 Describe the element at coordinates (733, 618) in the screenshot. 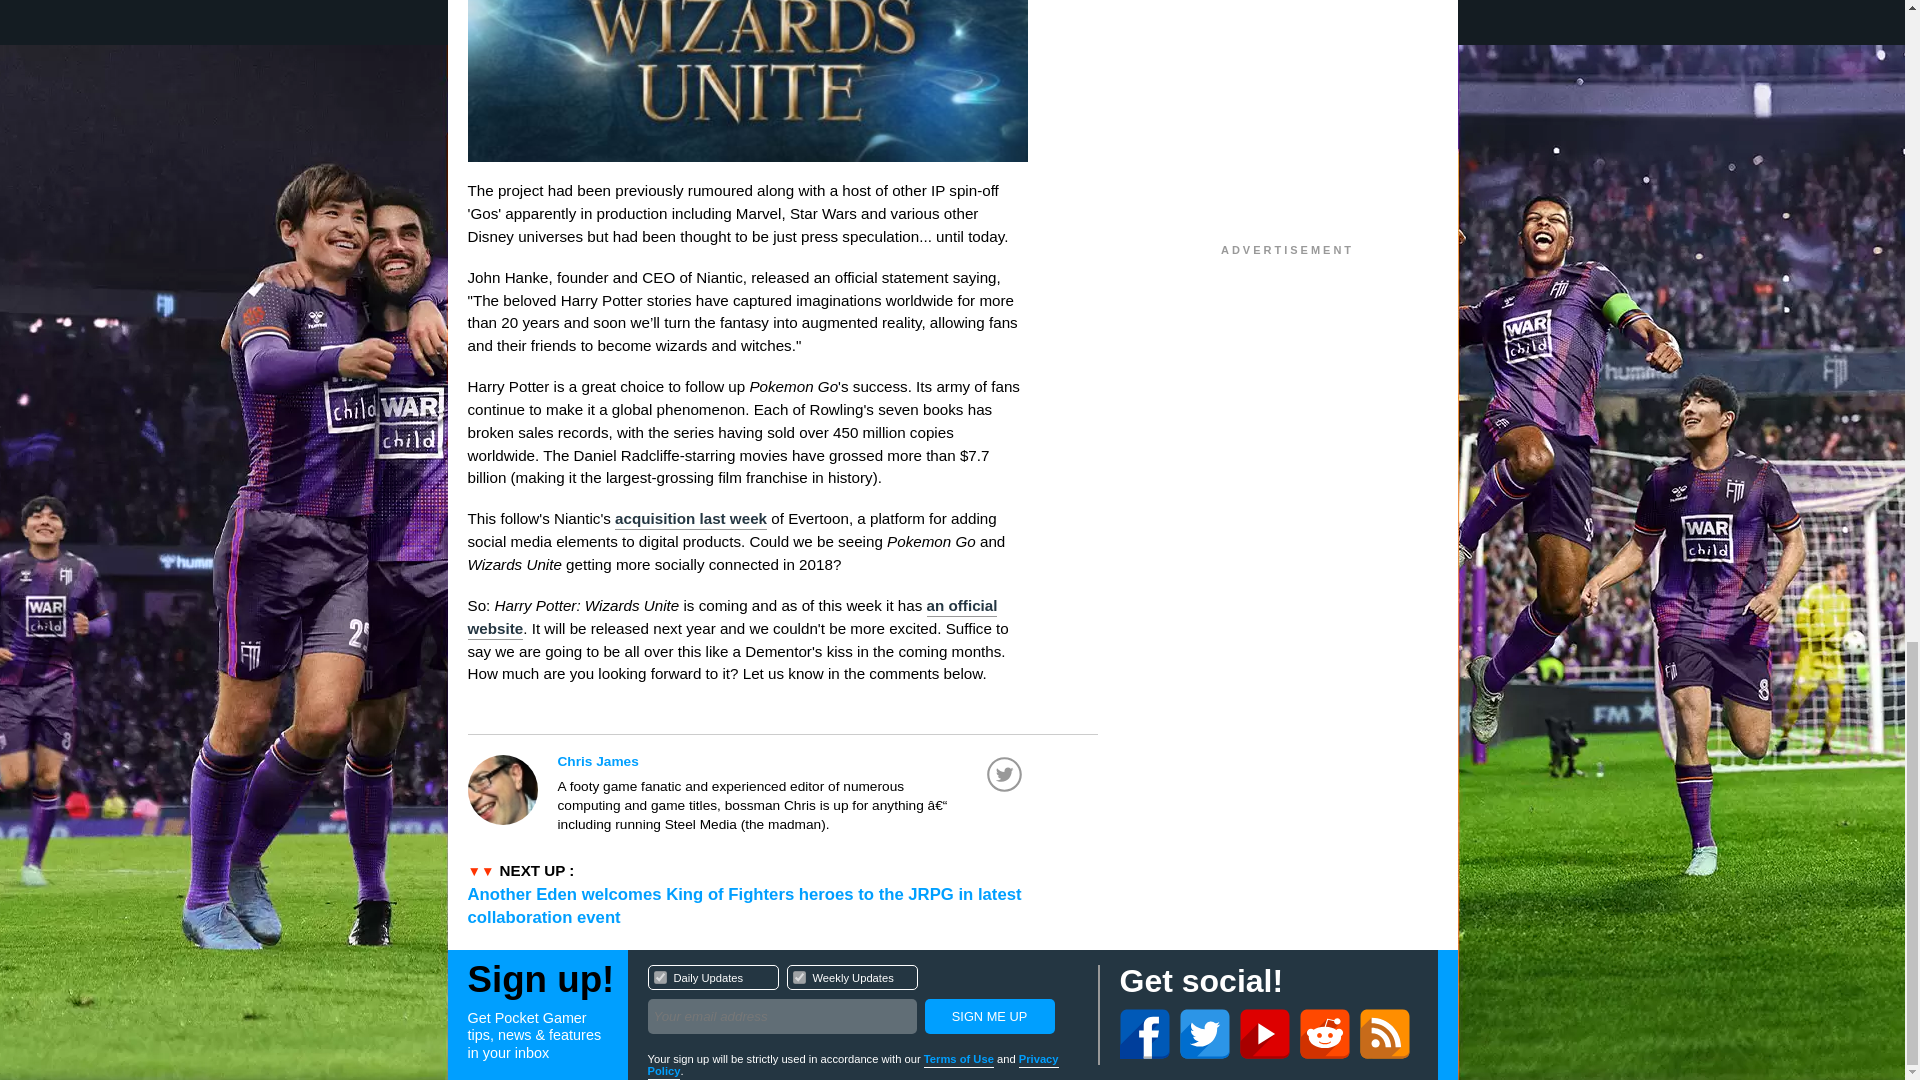

I see `an official website` at that location.